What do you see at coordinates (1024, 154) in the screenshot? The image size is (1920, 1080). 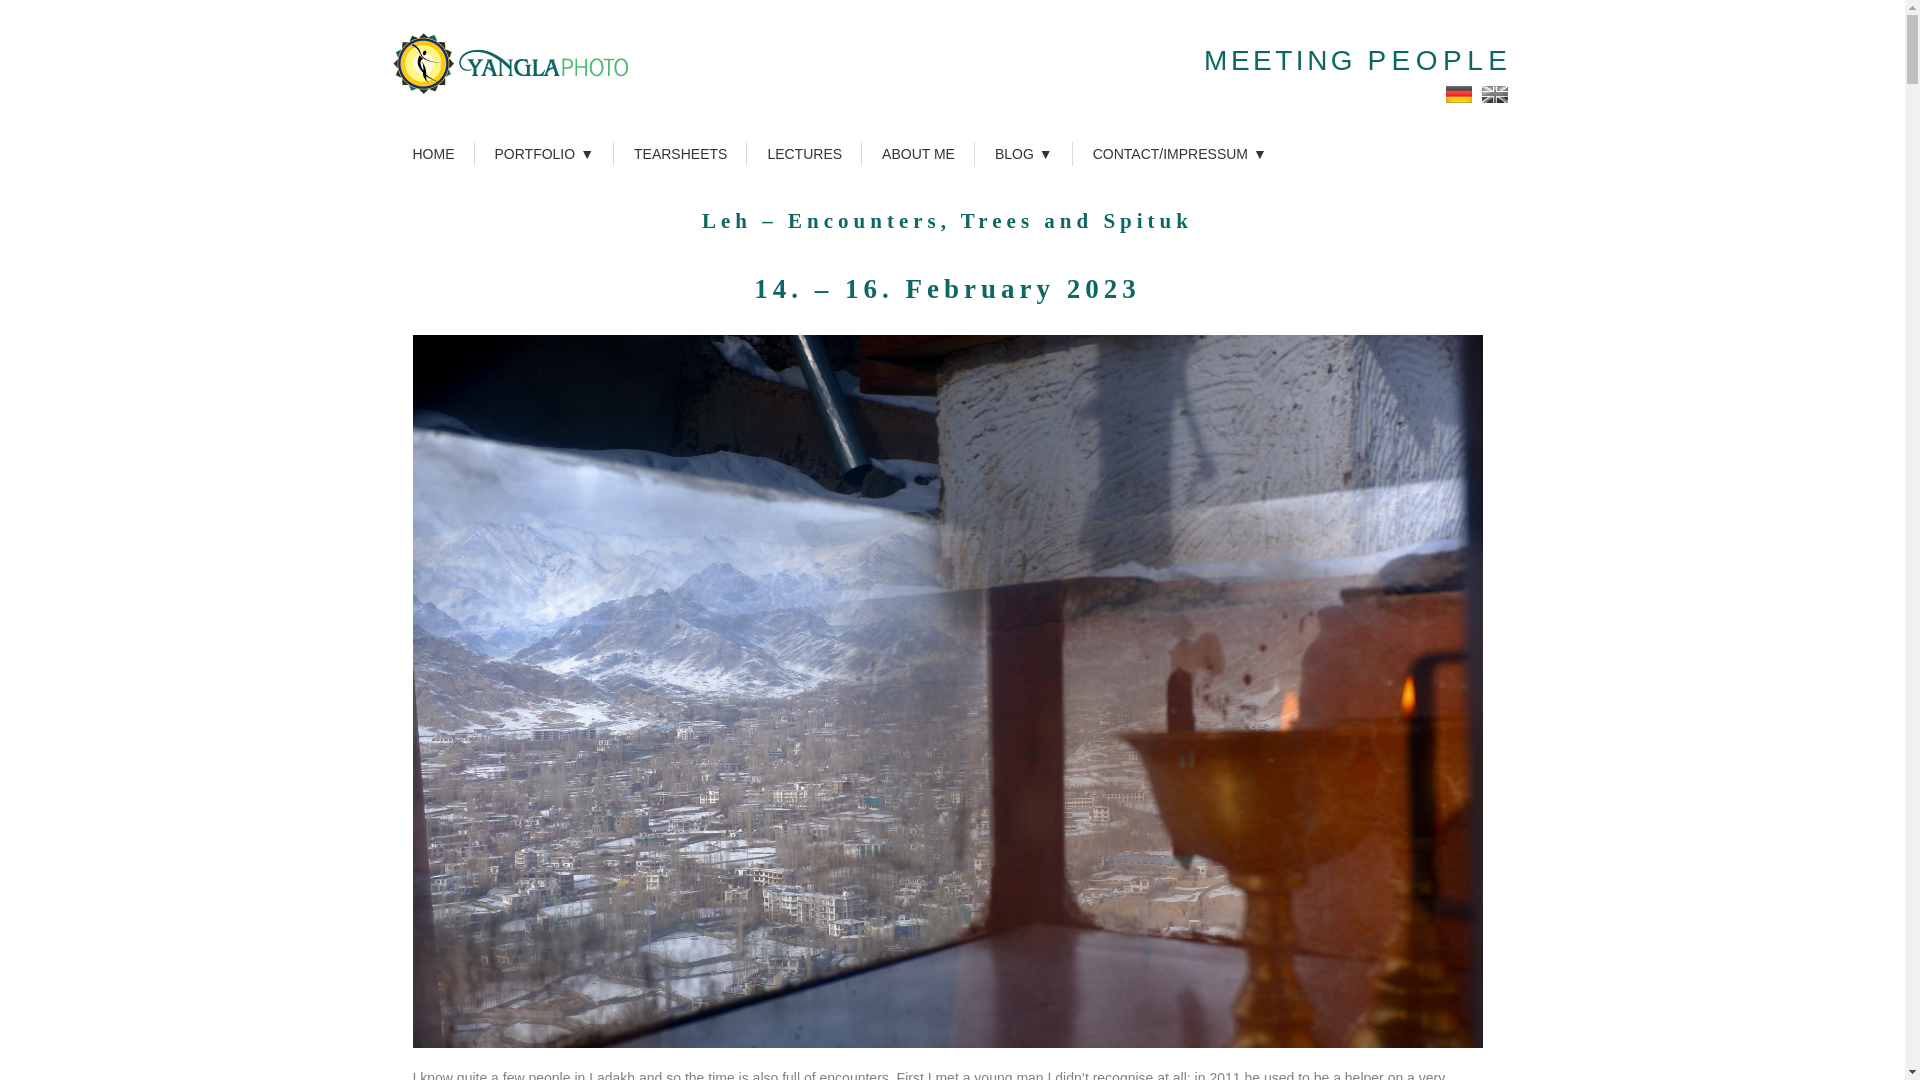 I see `BLOG` at bounding box center [1024, 154].